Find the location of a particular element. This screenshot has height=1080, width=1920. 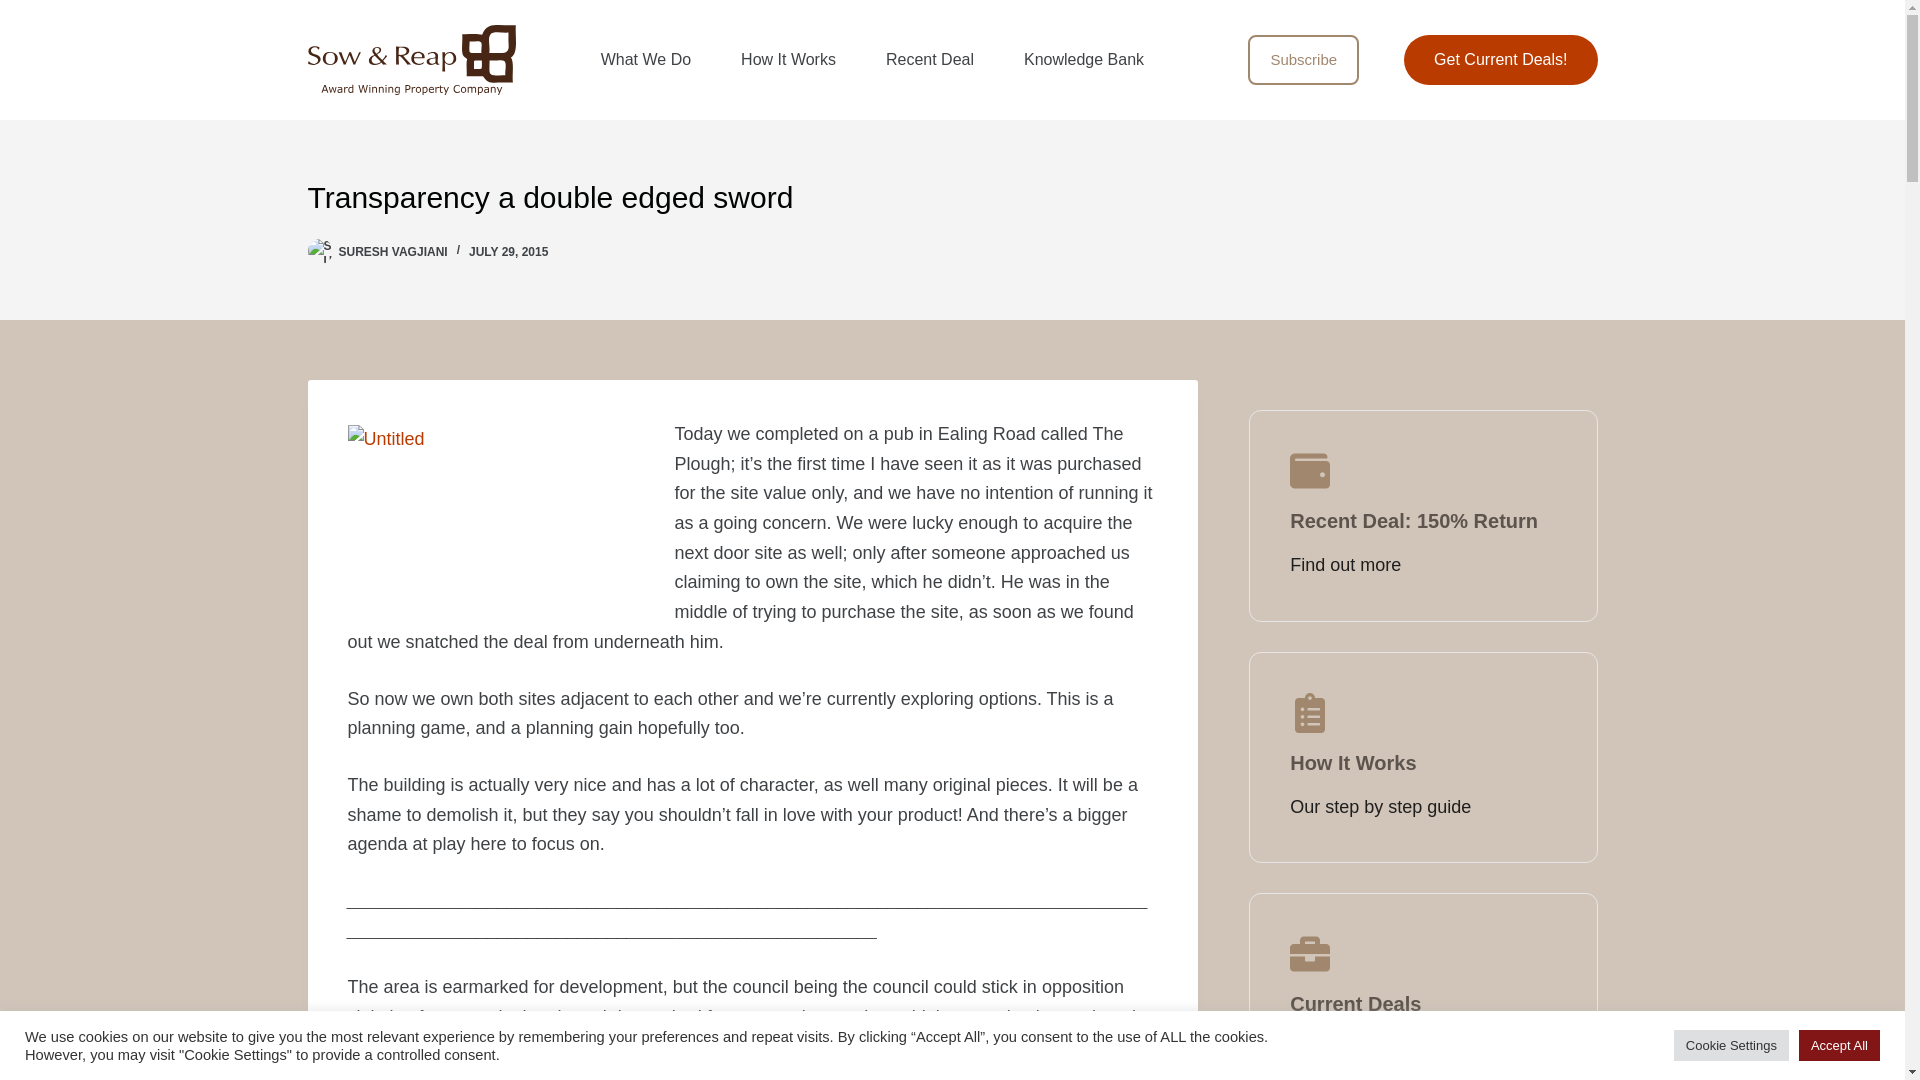

Get Current Deals! is located at coordinates (1500, 60).